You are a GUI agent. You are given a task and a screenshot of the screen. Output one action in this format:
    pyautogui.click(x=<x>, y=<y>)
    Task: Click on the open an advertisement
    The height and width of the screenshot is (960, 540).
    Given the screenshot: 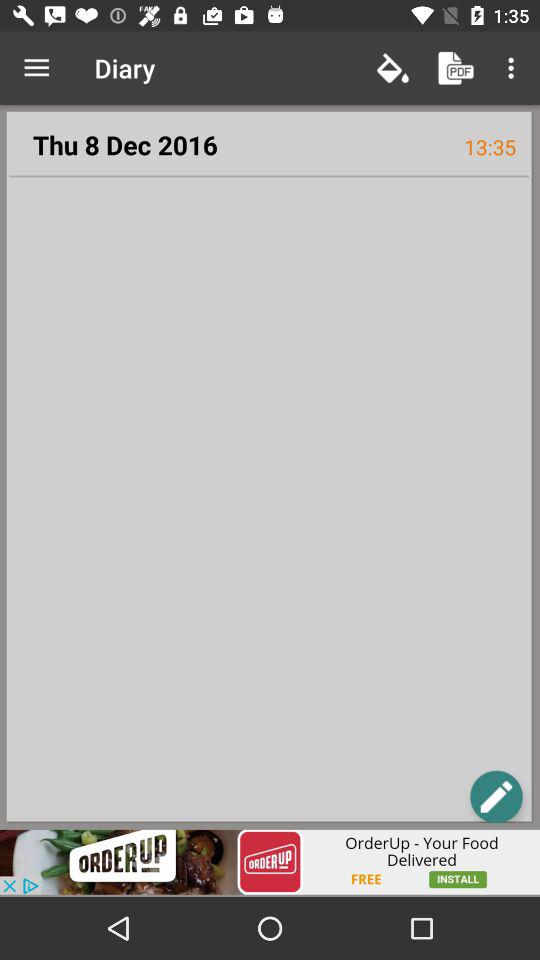 What is the action you would take?
    pyautogui.click(x=270, y=862)
    